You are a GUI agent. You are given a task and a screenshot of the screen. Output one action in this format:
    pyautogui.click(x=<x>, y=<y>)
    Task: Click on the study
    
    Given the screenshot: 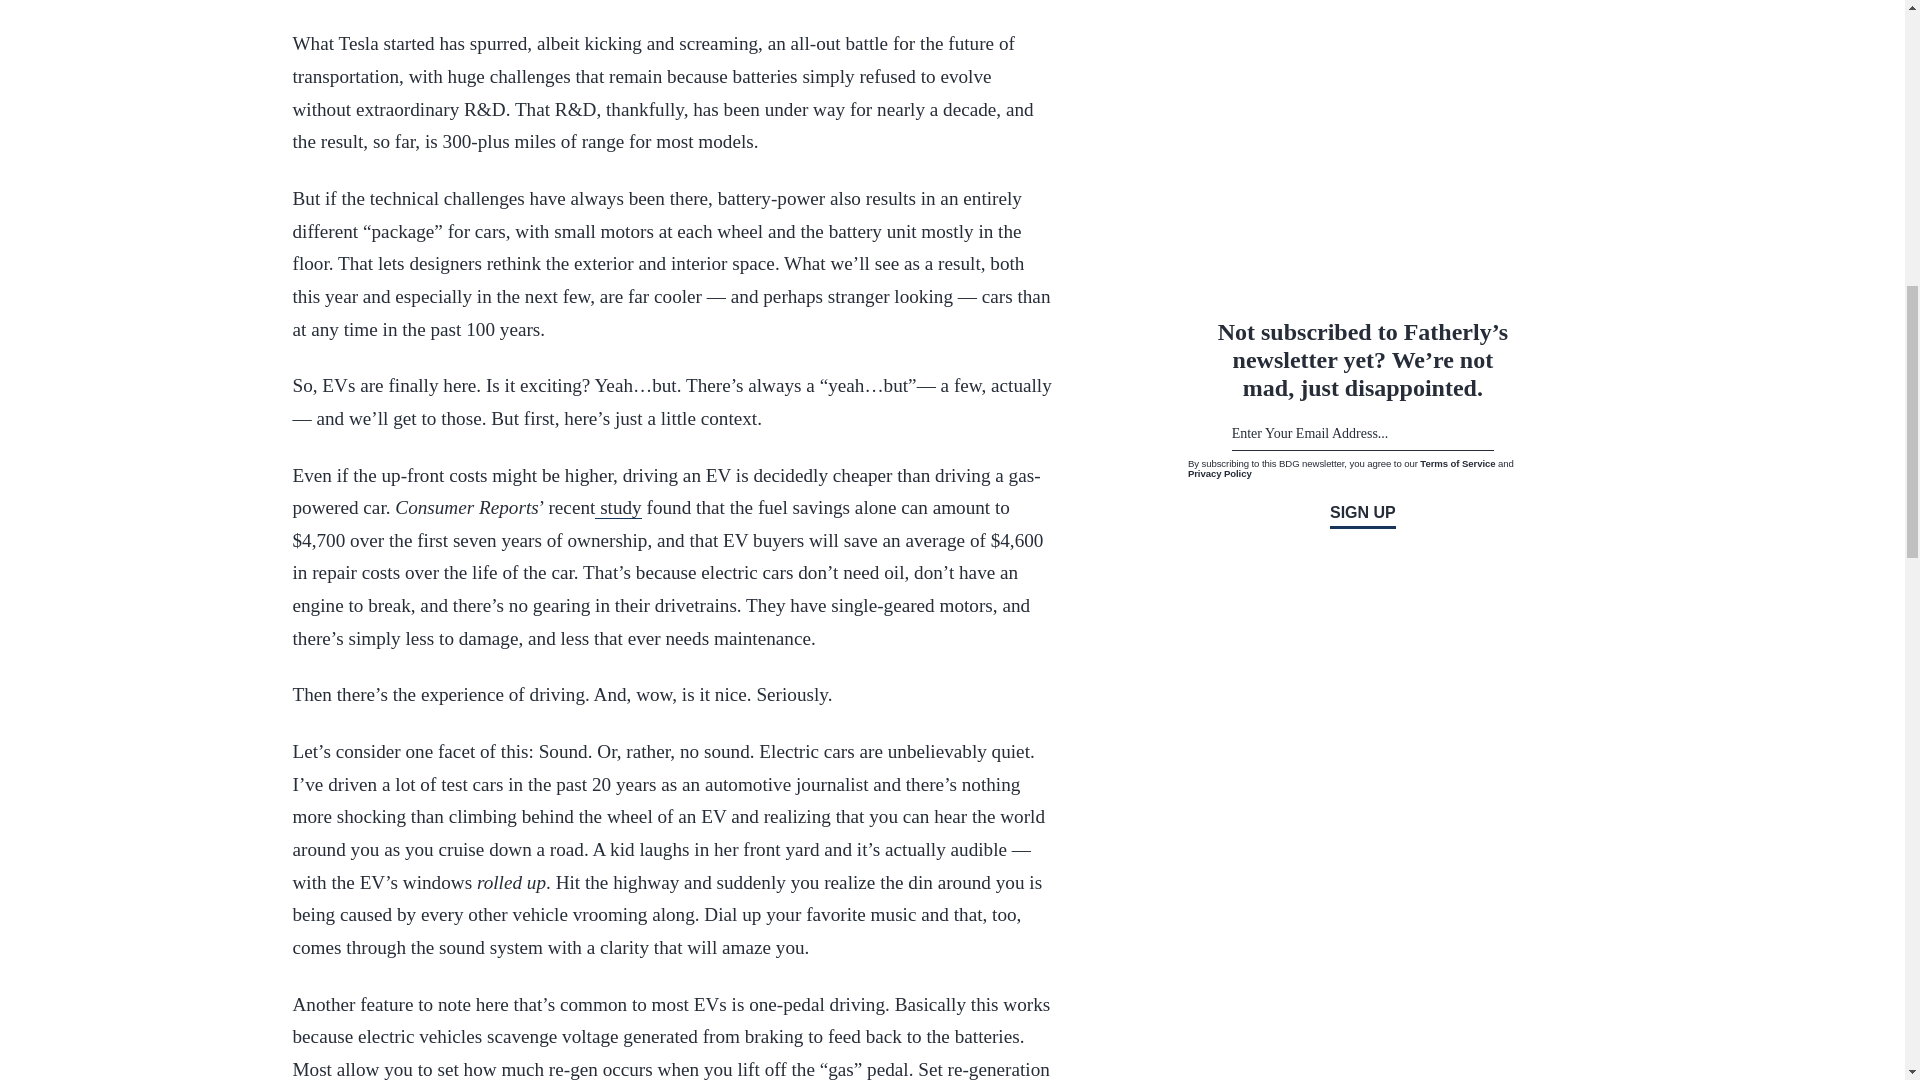 What is the action you would take?
    pyautogui.click(x=618, y=508)
    